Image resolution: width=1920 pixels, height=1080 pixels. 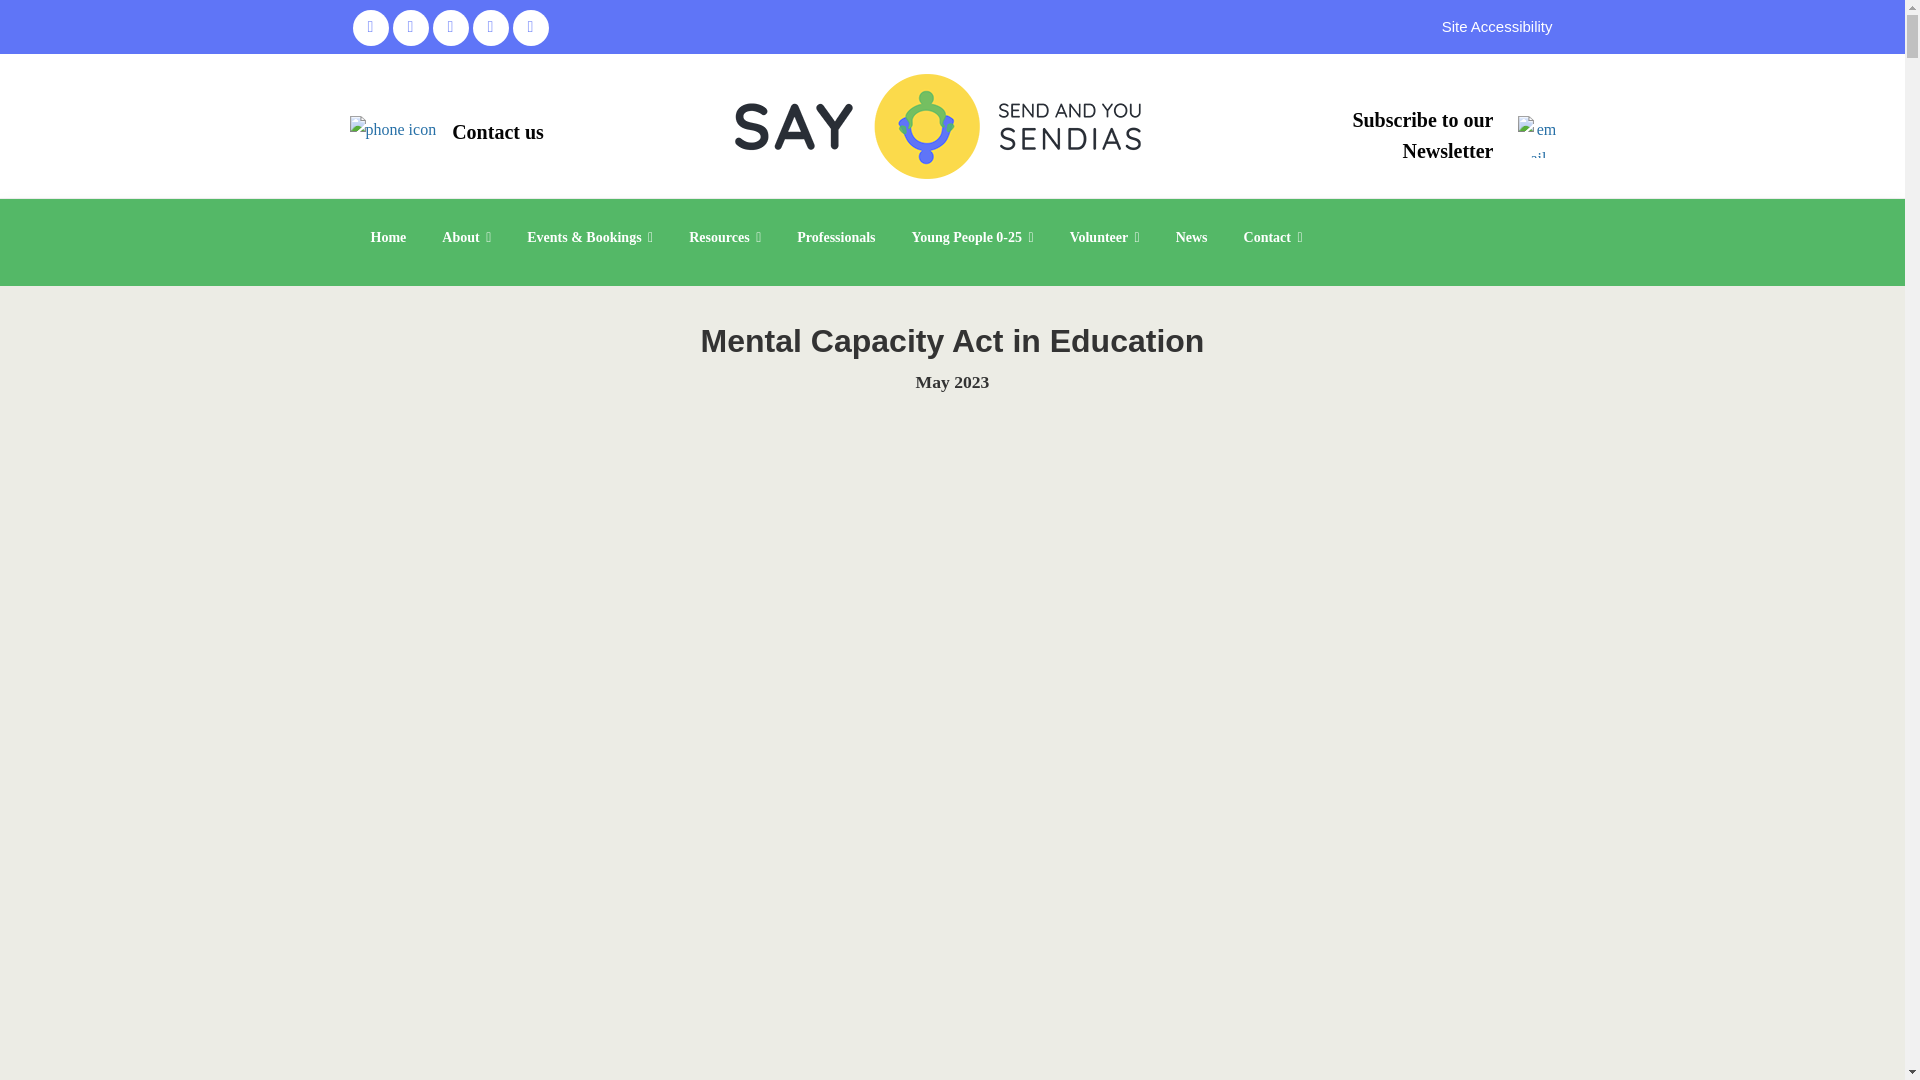 What do you see at coordinates (1422, 136) in the screenshot?
I see `Subscribe to our Newsletter` at bounding box center [1422, 136].